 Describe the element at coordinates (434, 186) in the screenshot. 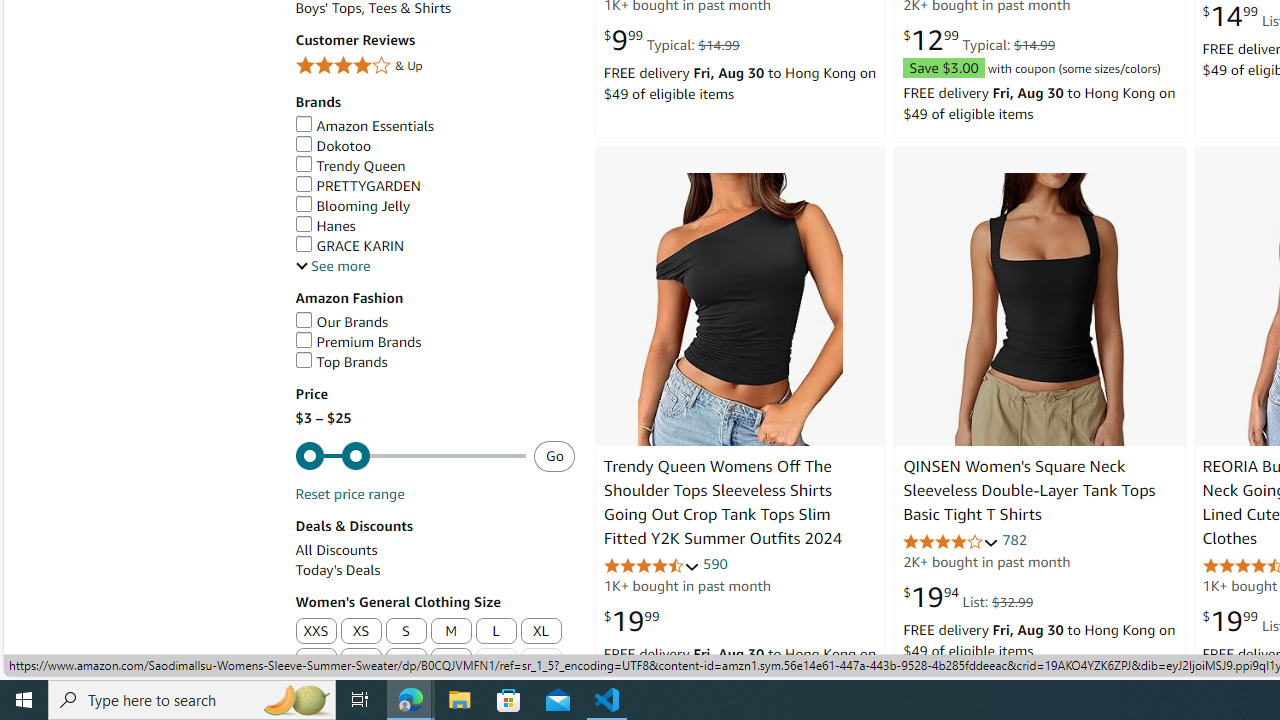

I see `PRETTYGARDEN` at that location.